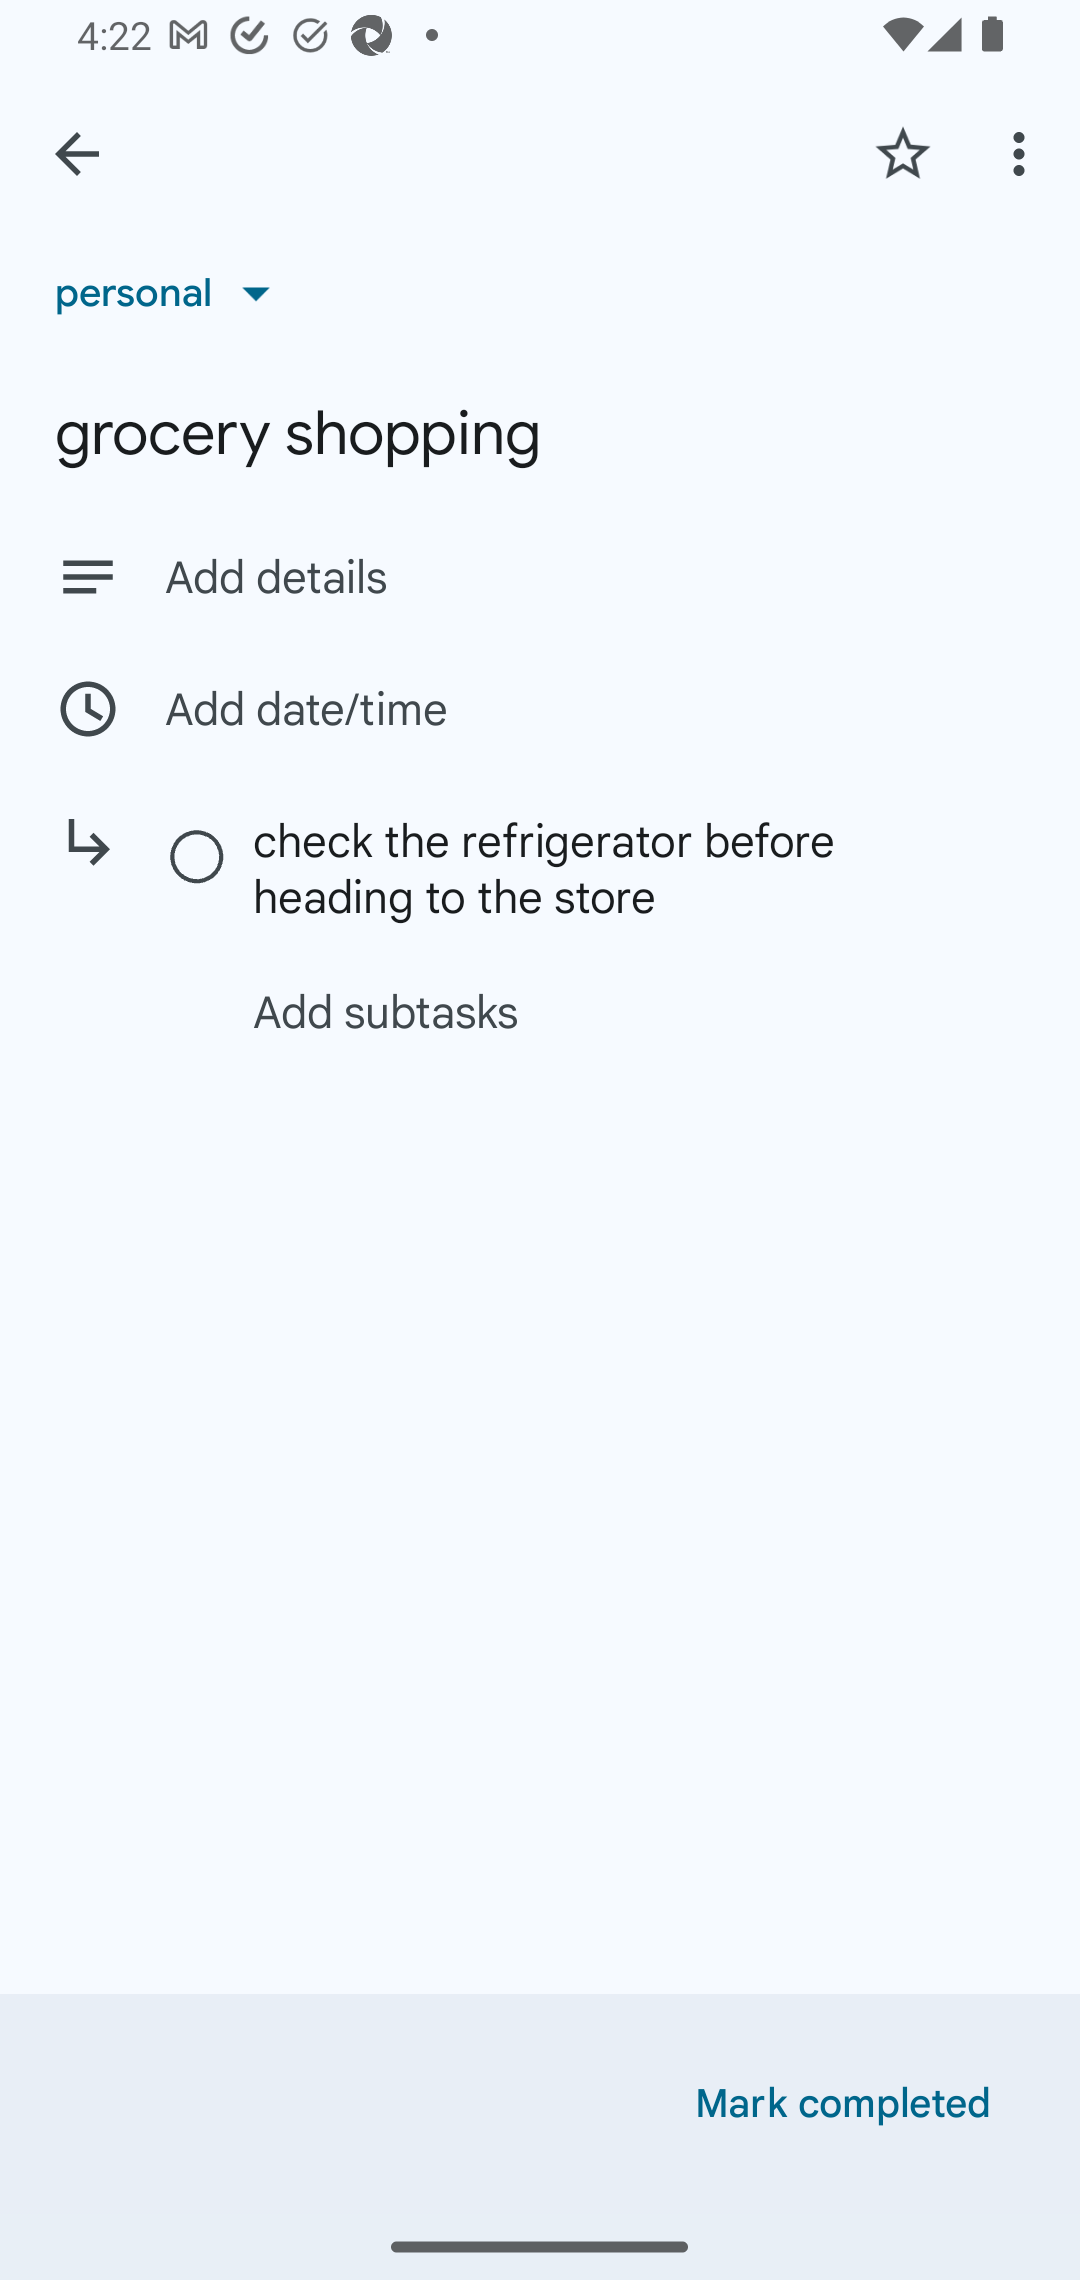 The image size is (1080, 2280). I want to click on Add details, so click(540, 576).